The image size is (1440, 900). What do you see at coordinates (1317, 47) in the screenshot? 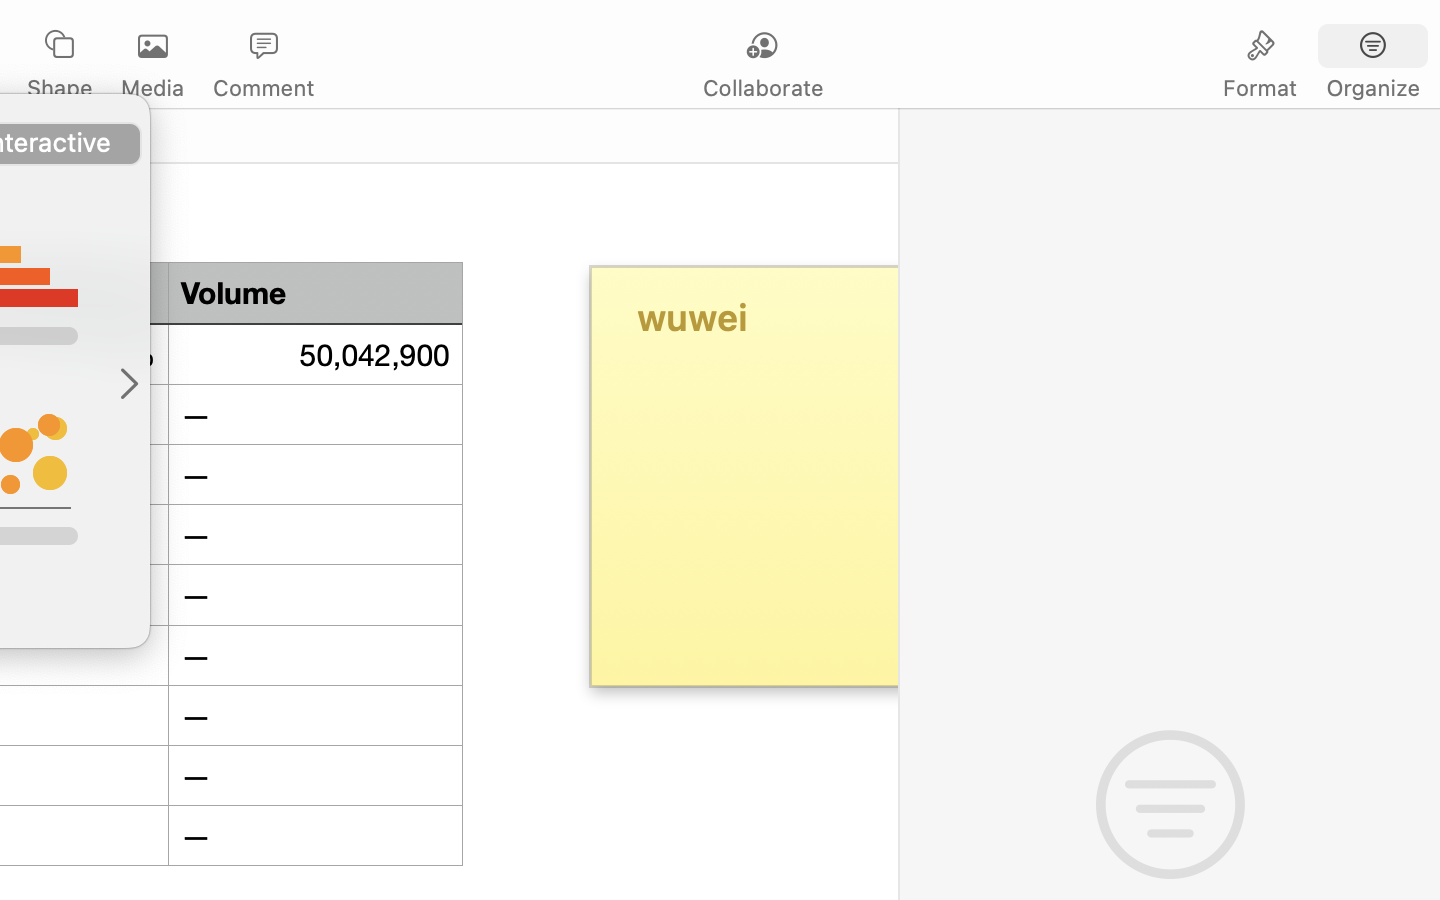
I see `<AXUIElement 0x296280920> {pid=1420}` at bounding box center [1317, 47].